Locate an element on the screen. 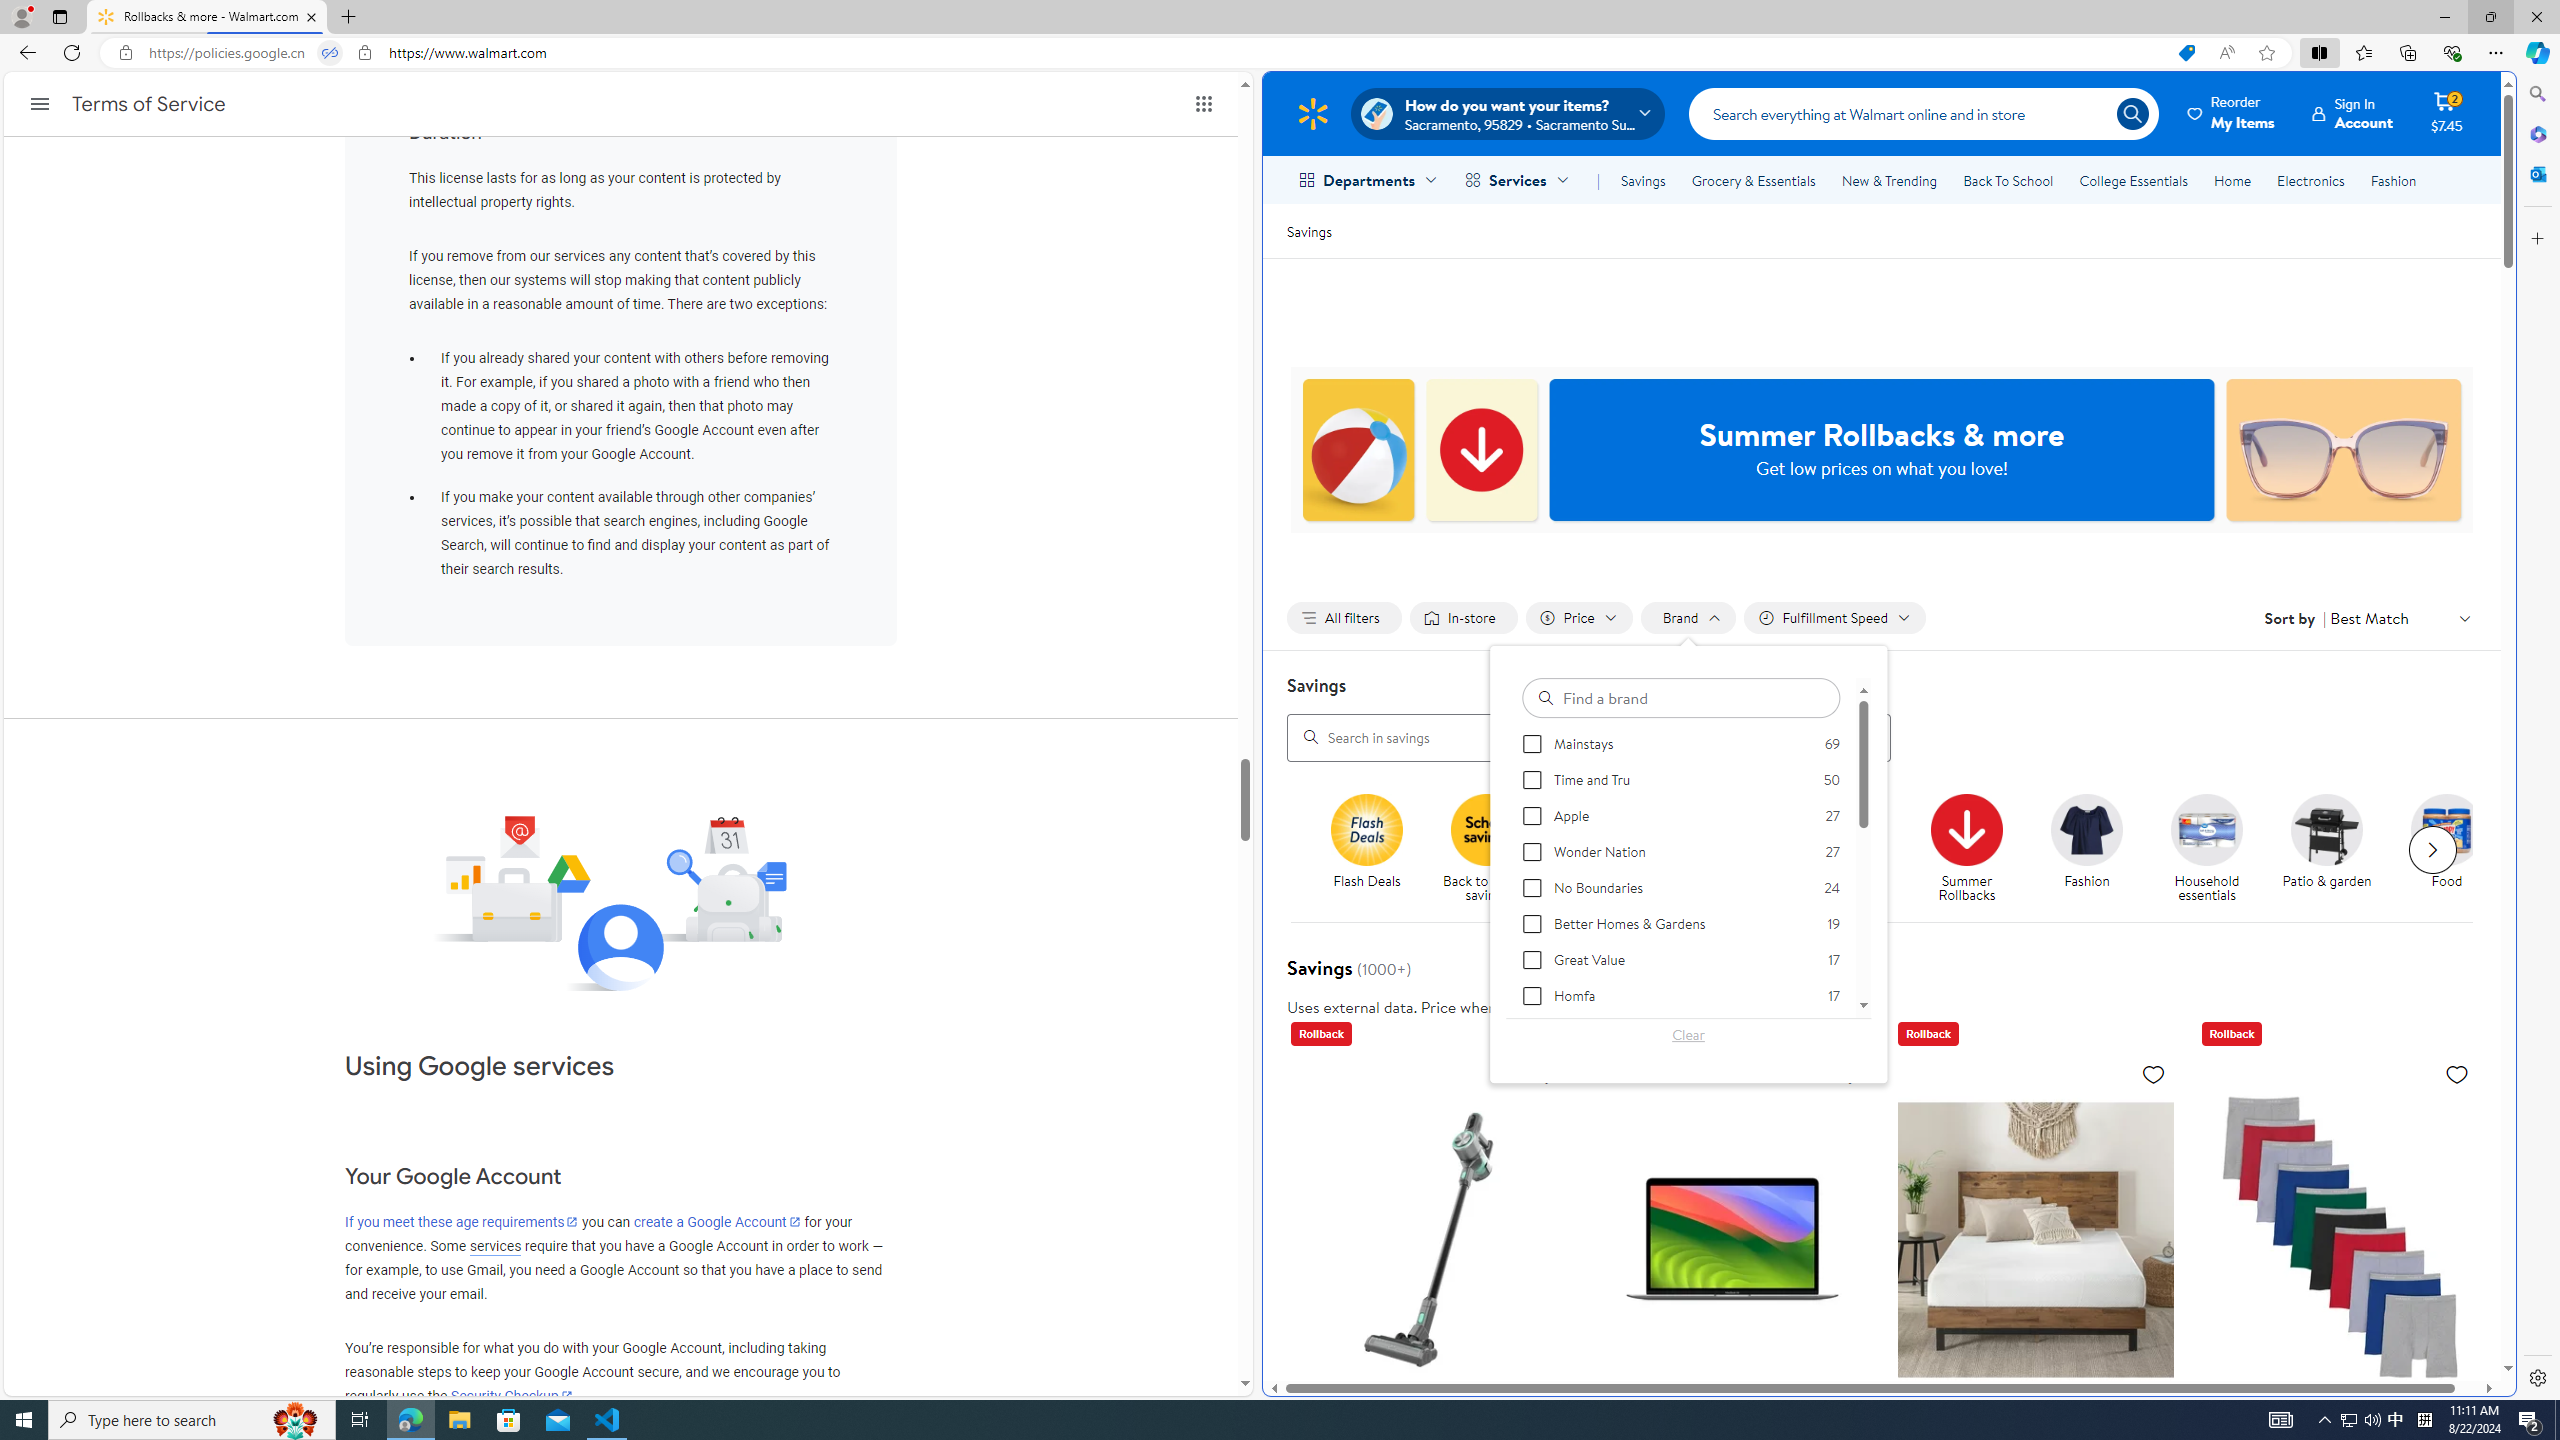 This screenshot has width=2560, height=1440. Household essentials Household essentials is located at coordinates (2206, 849).